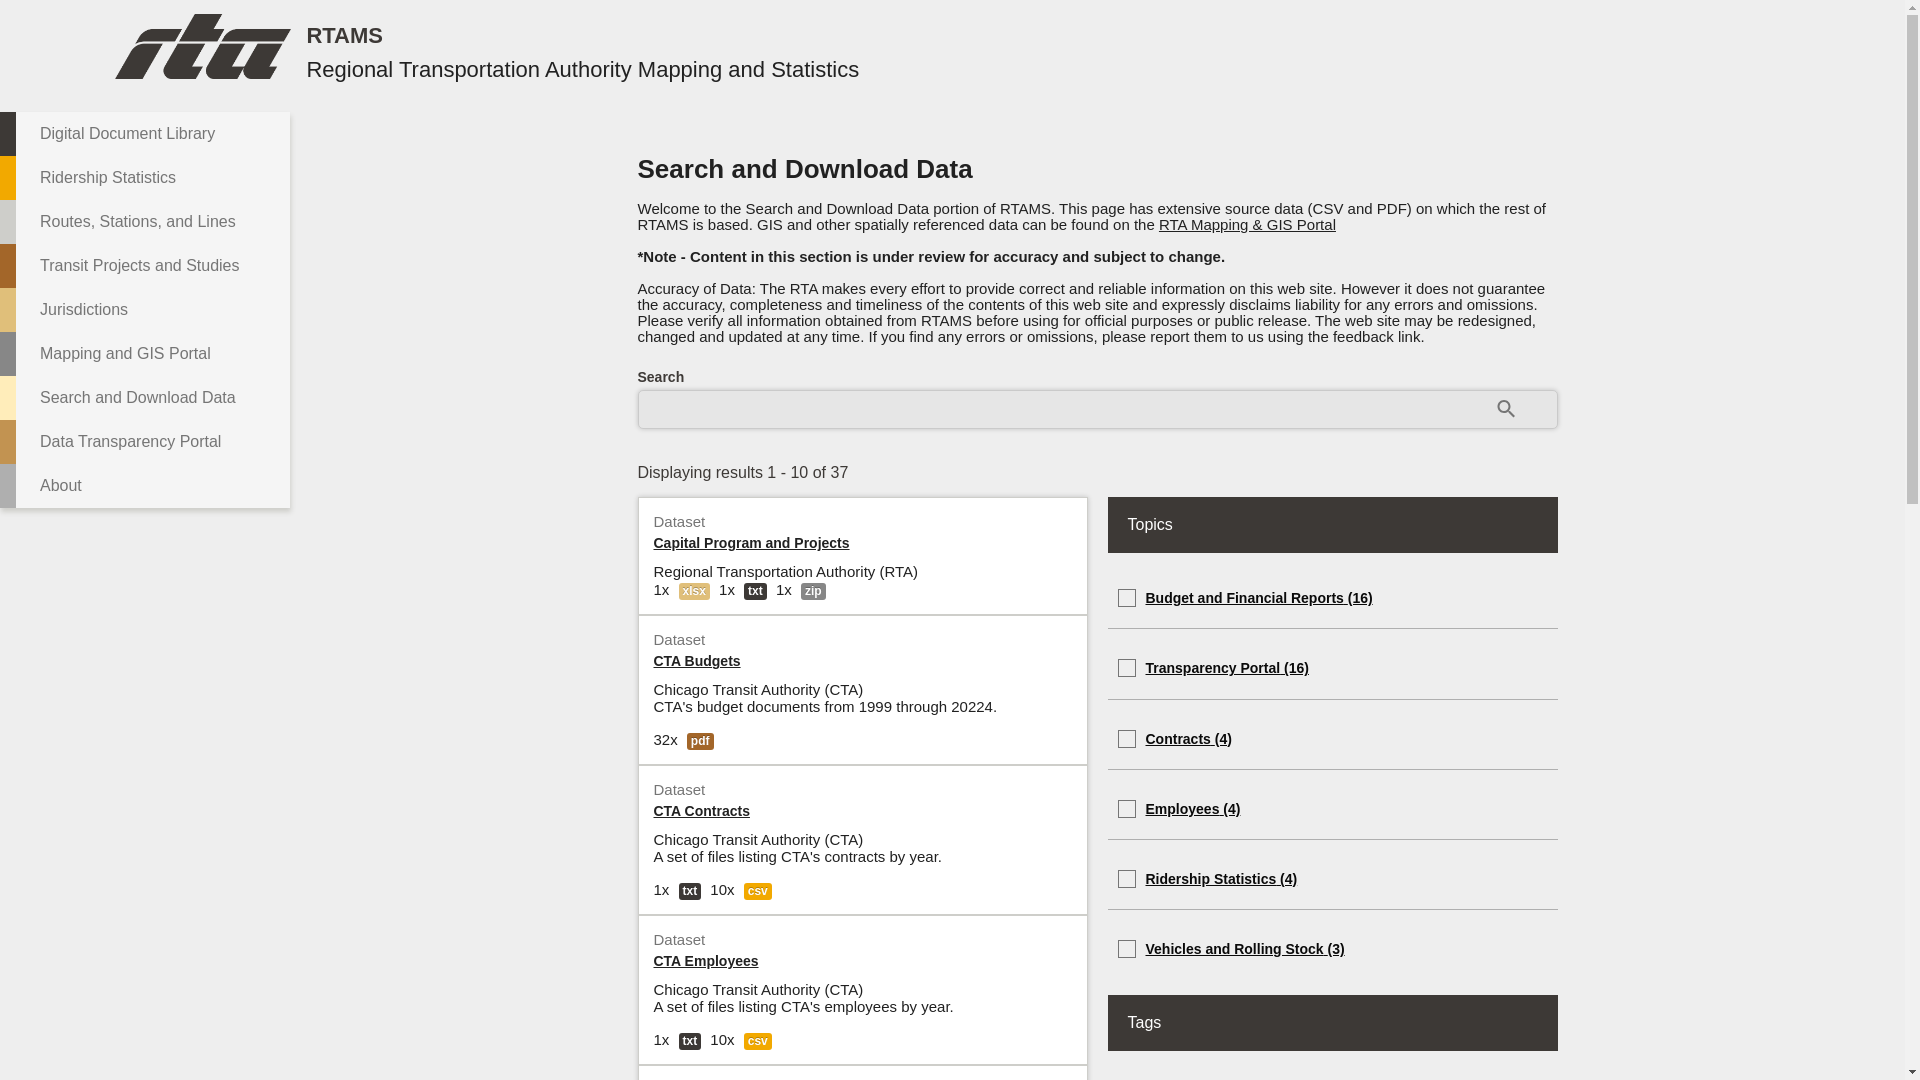 The height and width of the screenshot is (1080, 1920). What do you see at coordinates (144, 177) in the screenshot?
I see `Ridership Statistics` at bounding box center [144, 177].